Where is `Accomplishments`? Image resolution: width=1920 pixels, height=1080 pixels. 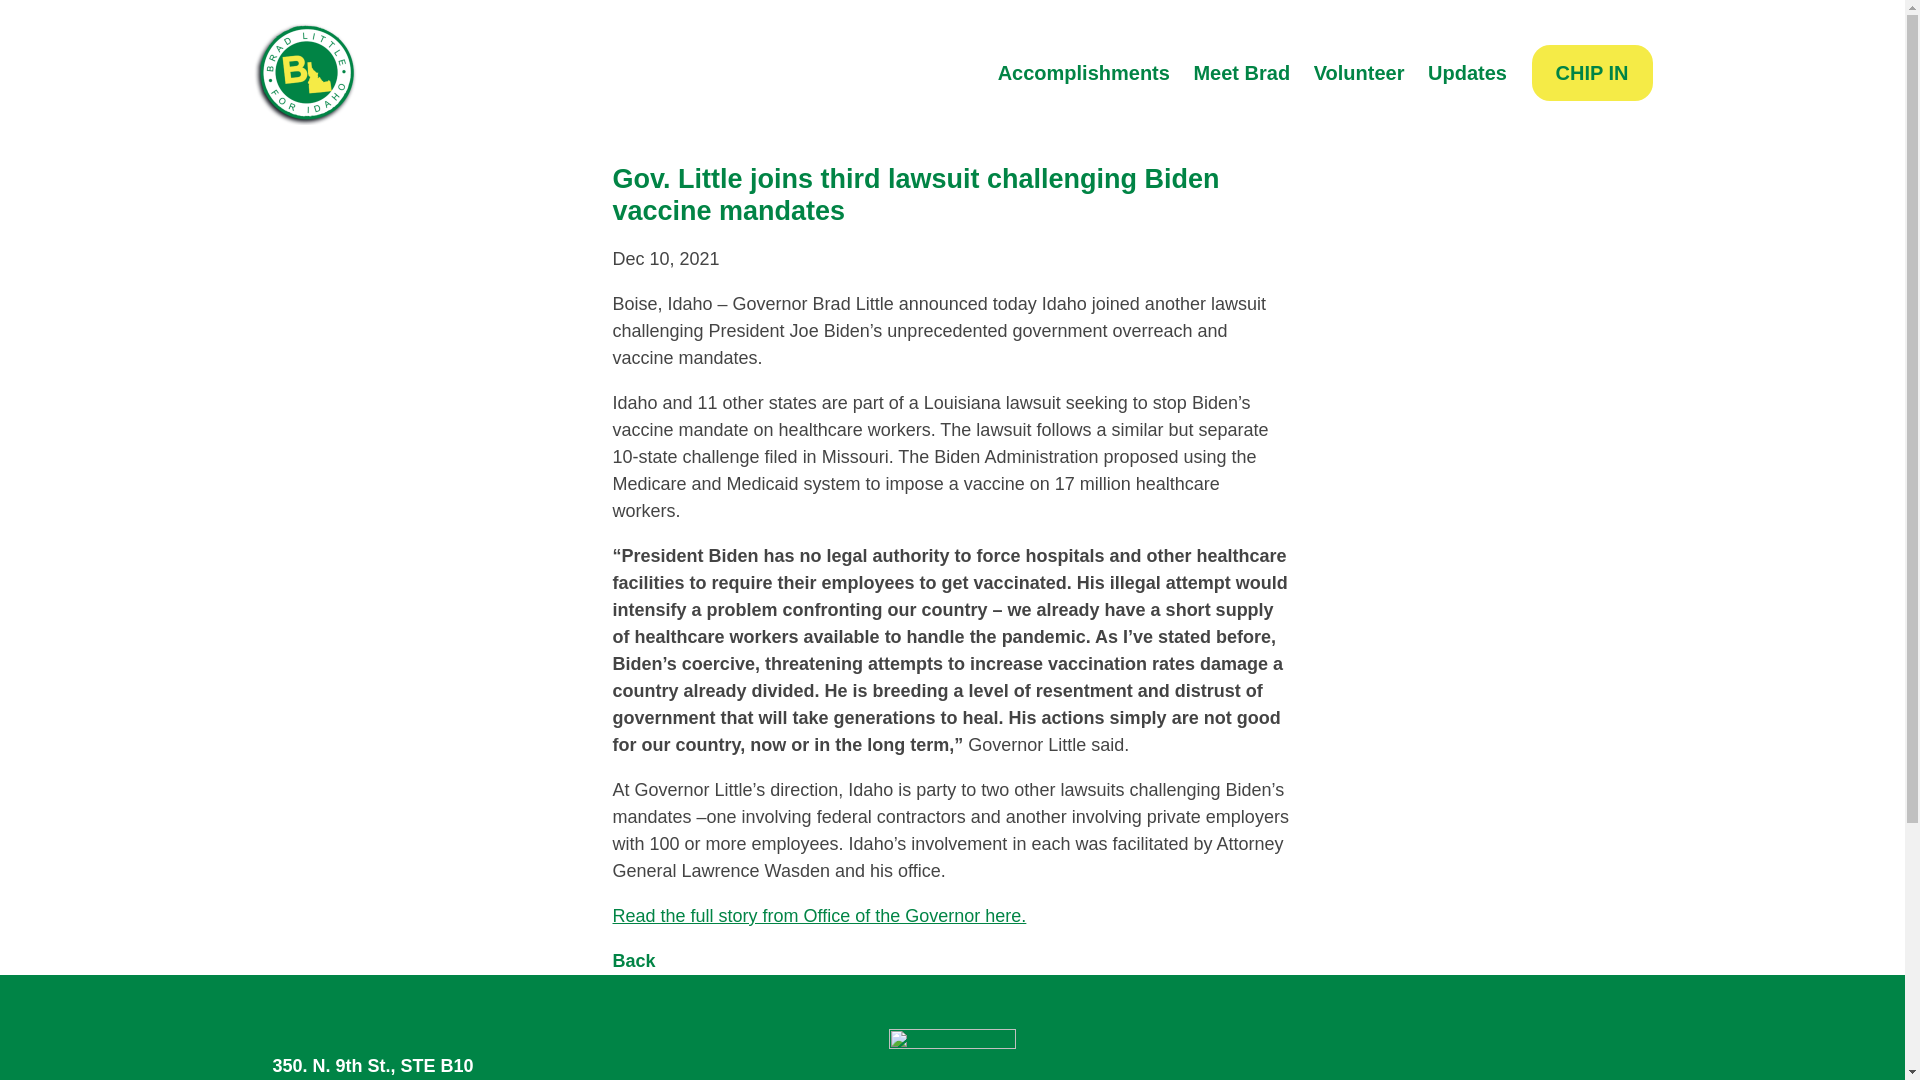 Accomplishments is located at coordinates (1083, 72).